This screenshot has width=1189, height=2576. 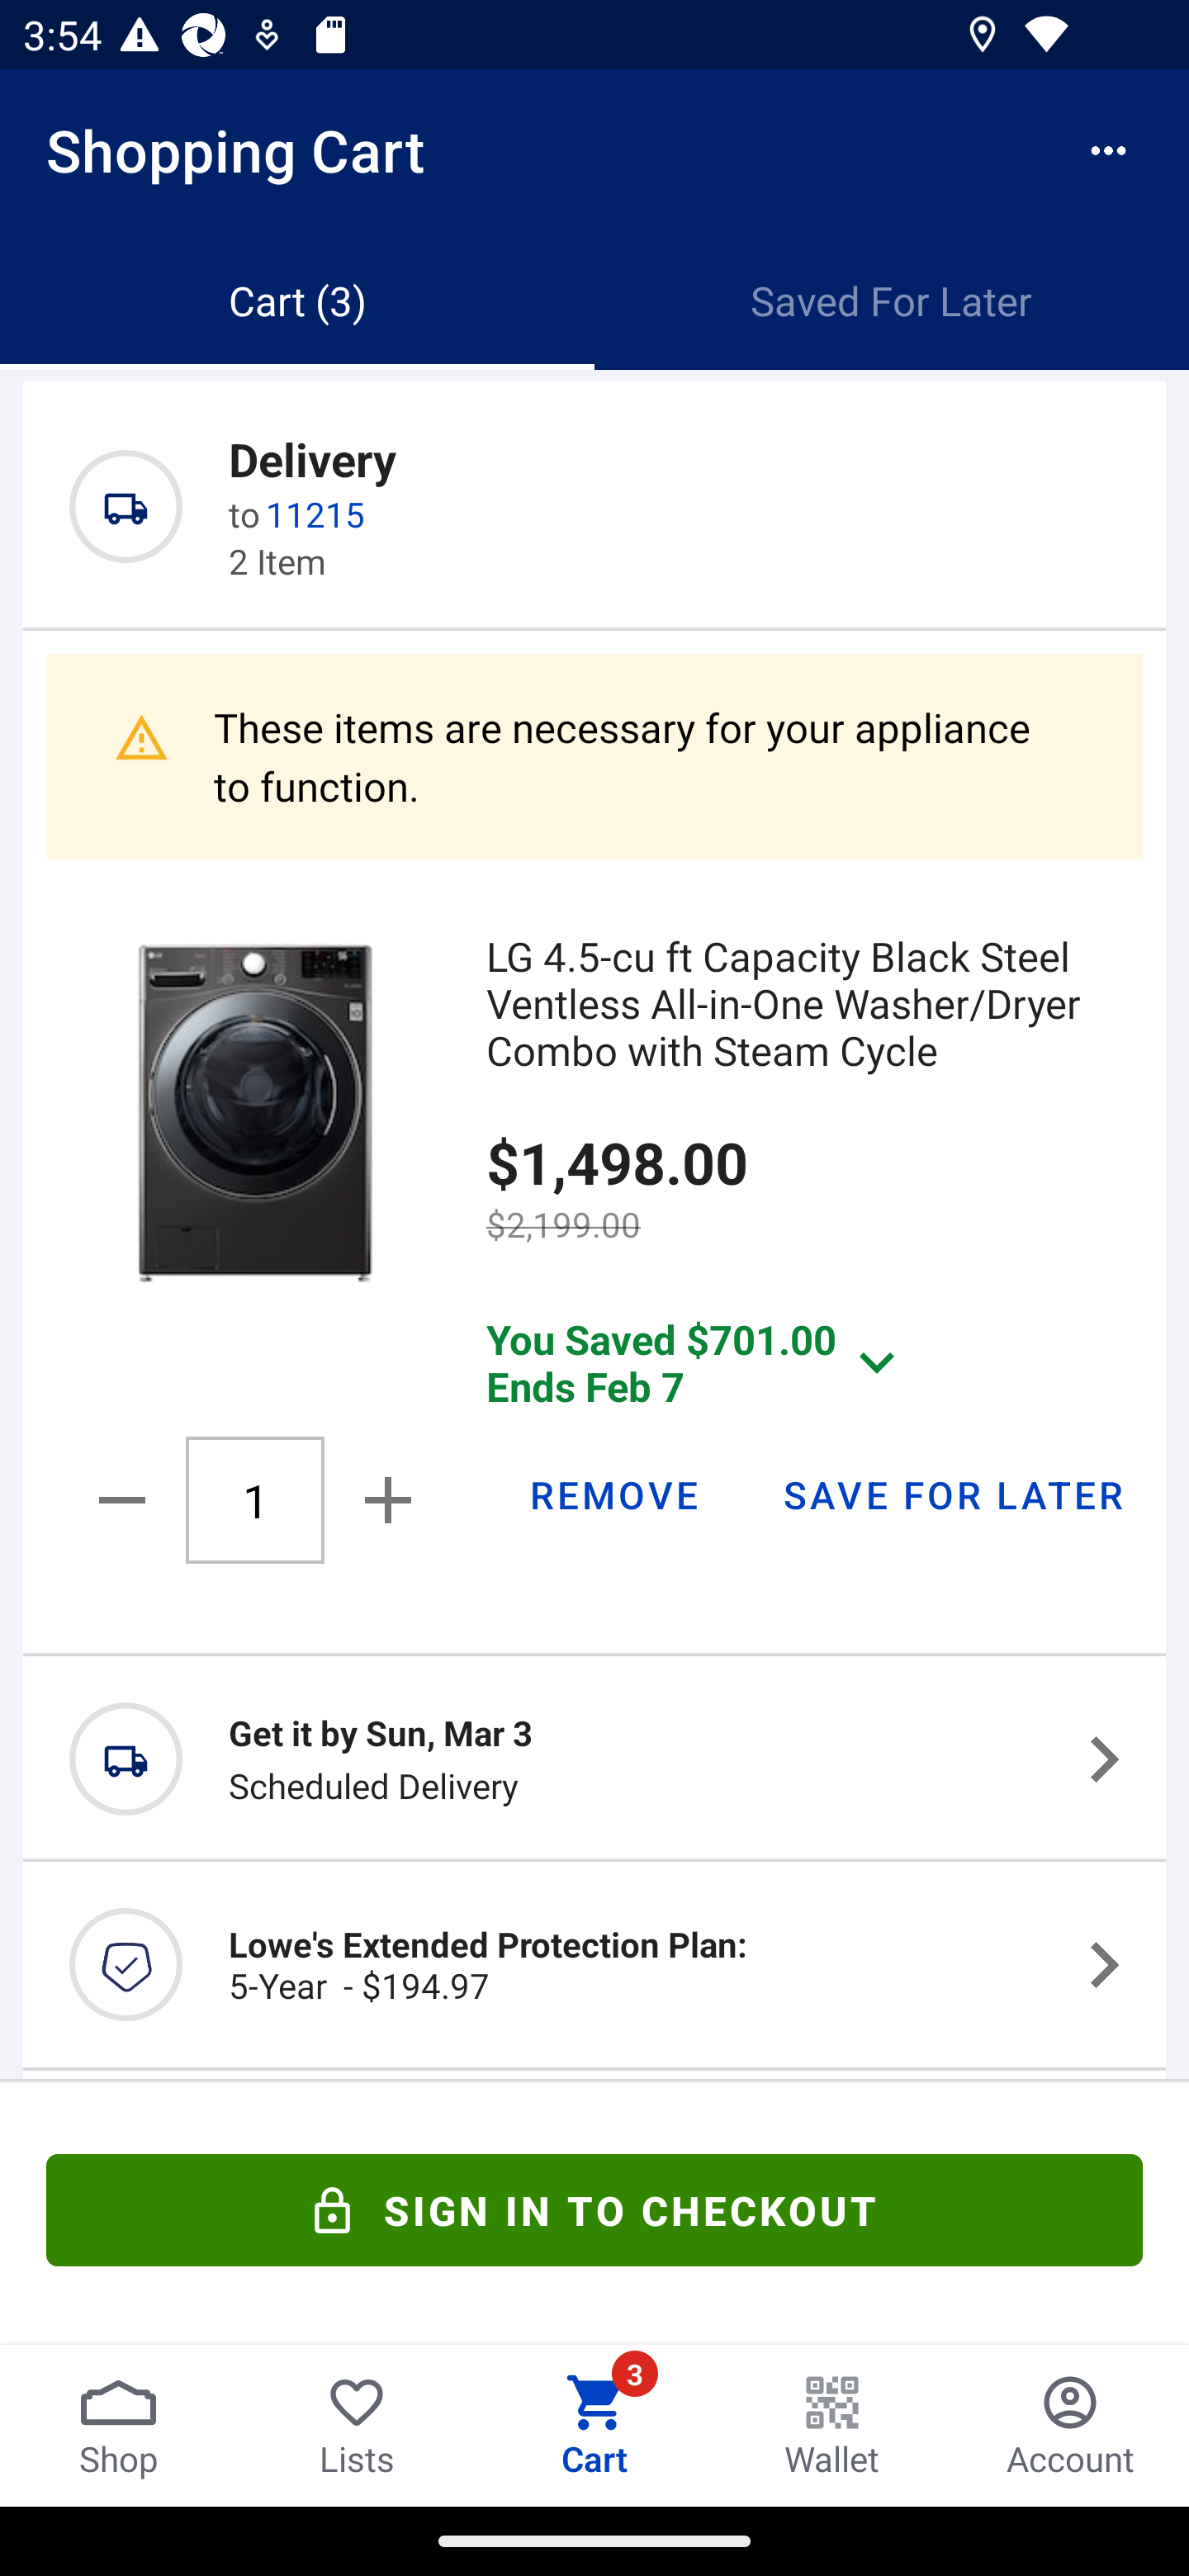 I want to click on Lowe's Extended Protection Plan:
5-Year  - $194.97, so click(x=594, y=1965).